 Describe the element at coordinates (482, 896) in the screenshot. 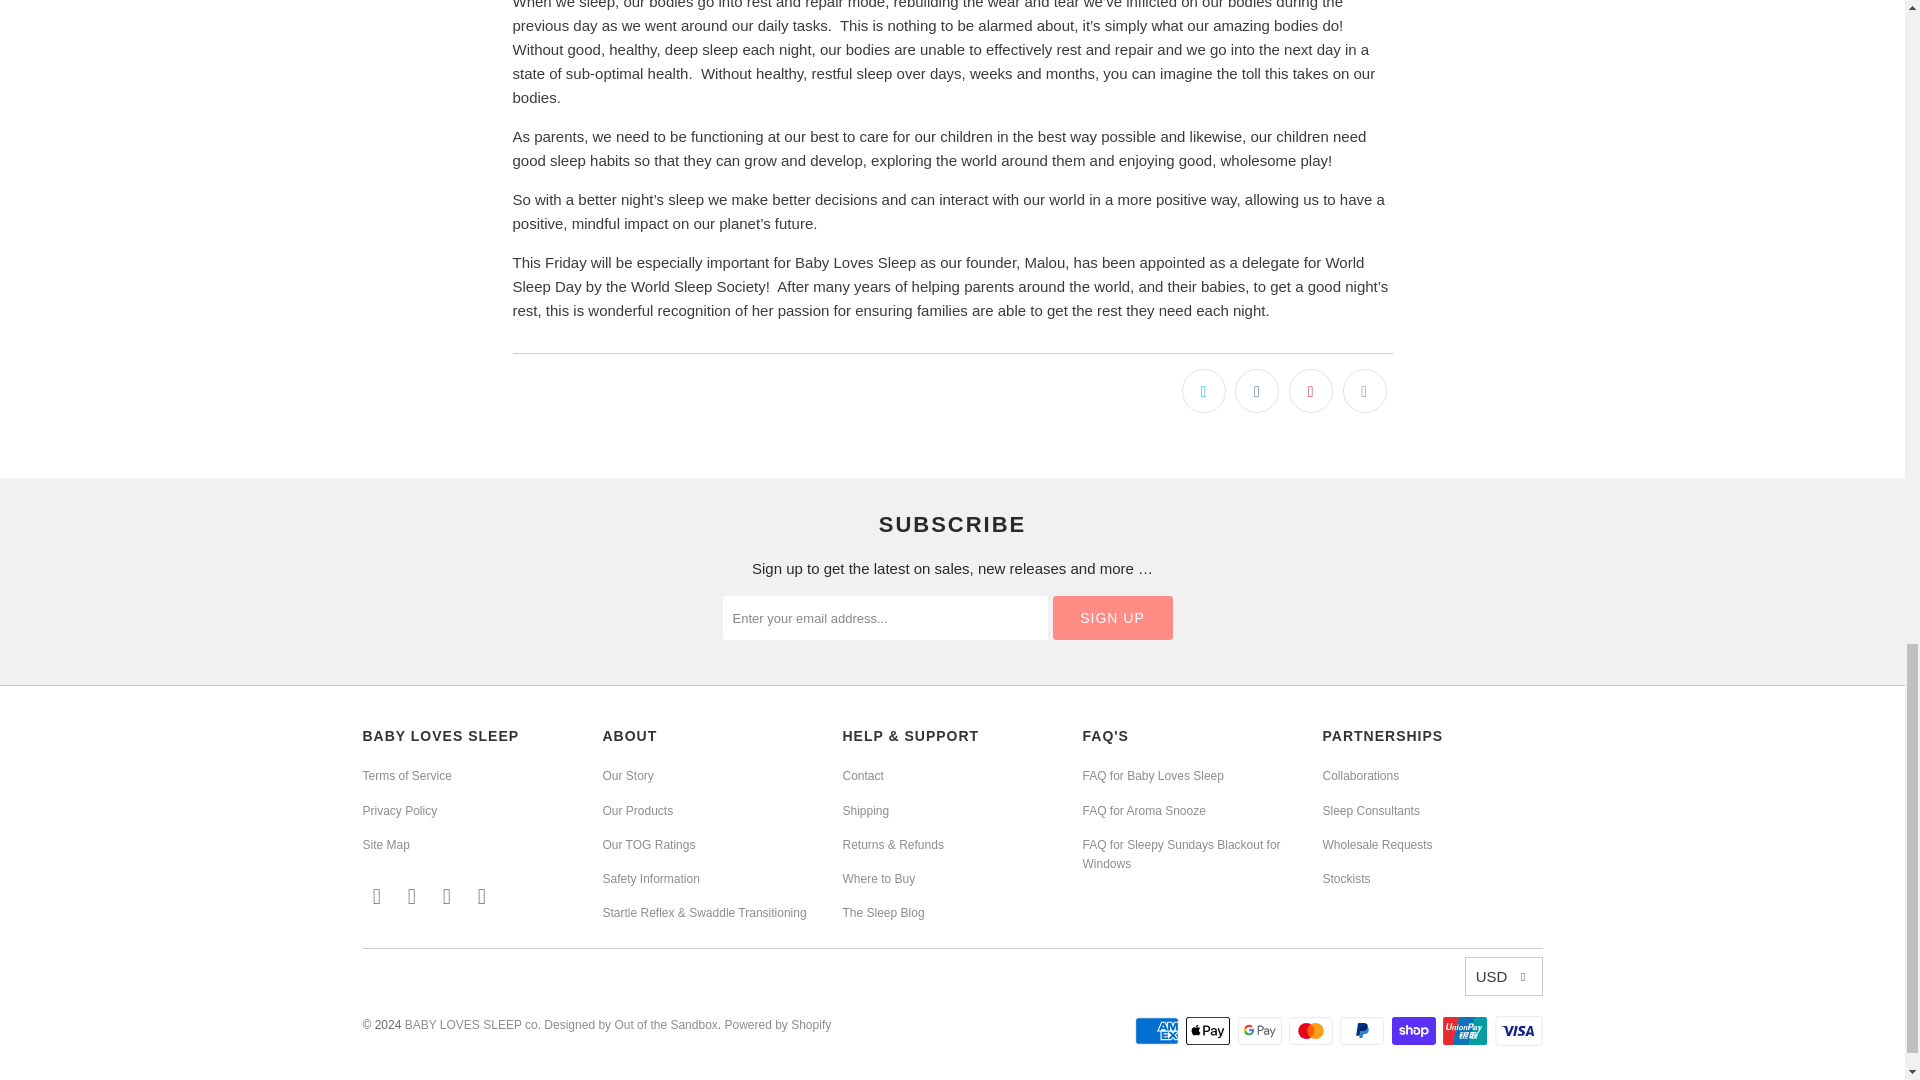

I see `BABY LOVES SLEEP co on YouTube` at that location.